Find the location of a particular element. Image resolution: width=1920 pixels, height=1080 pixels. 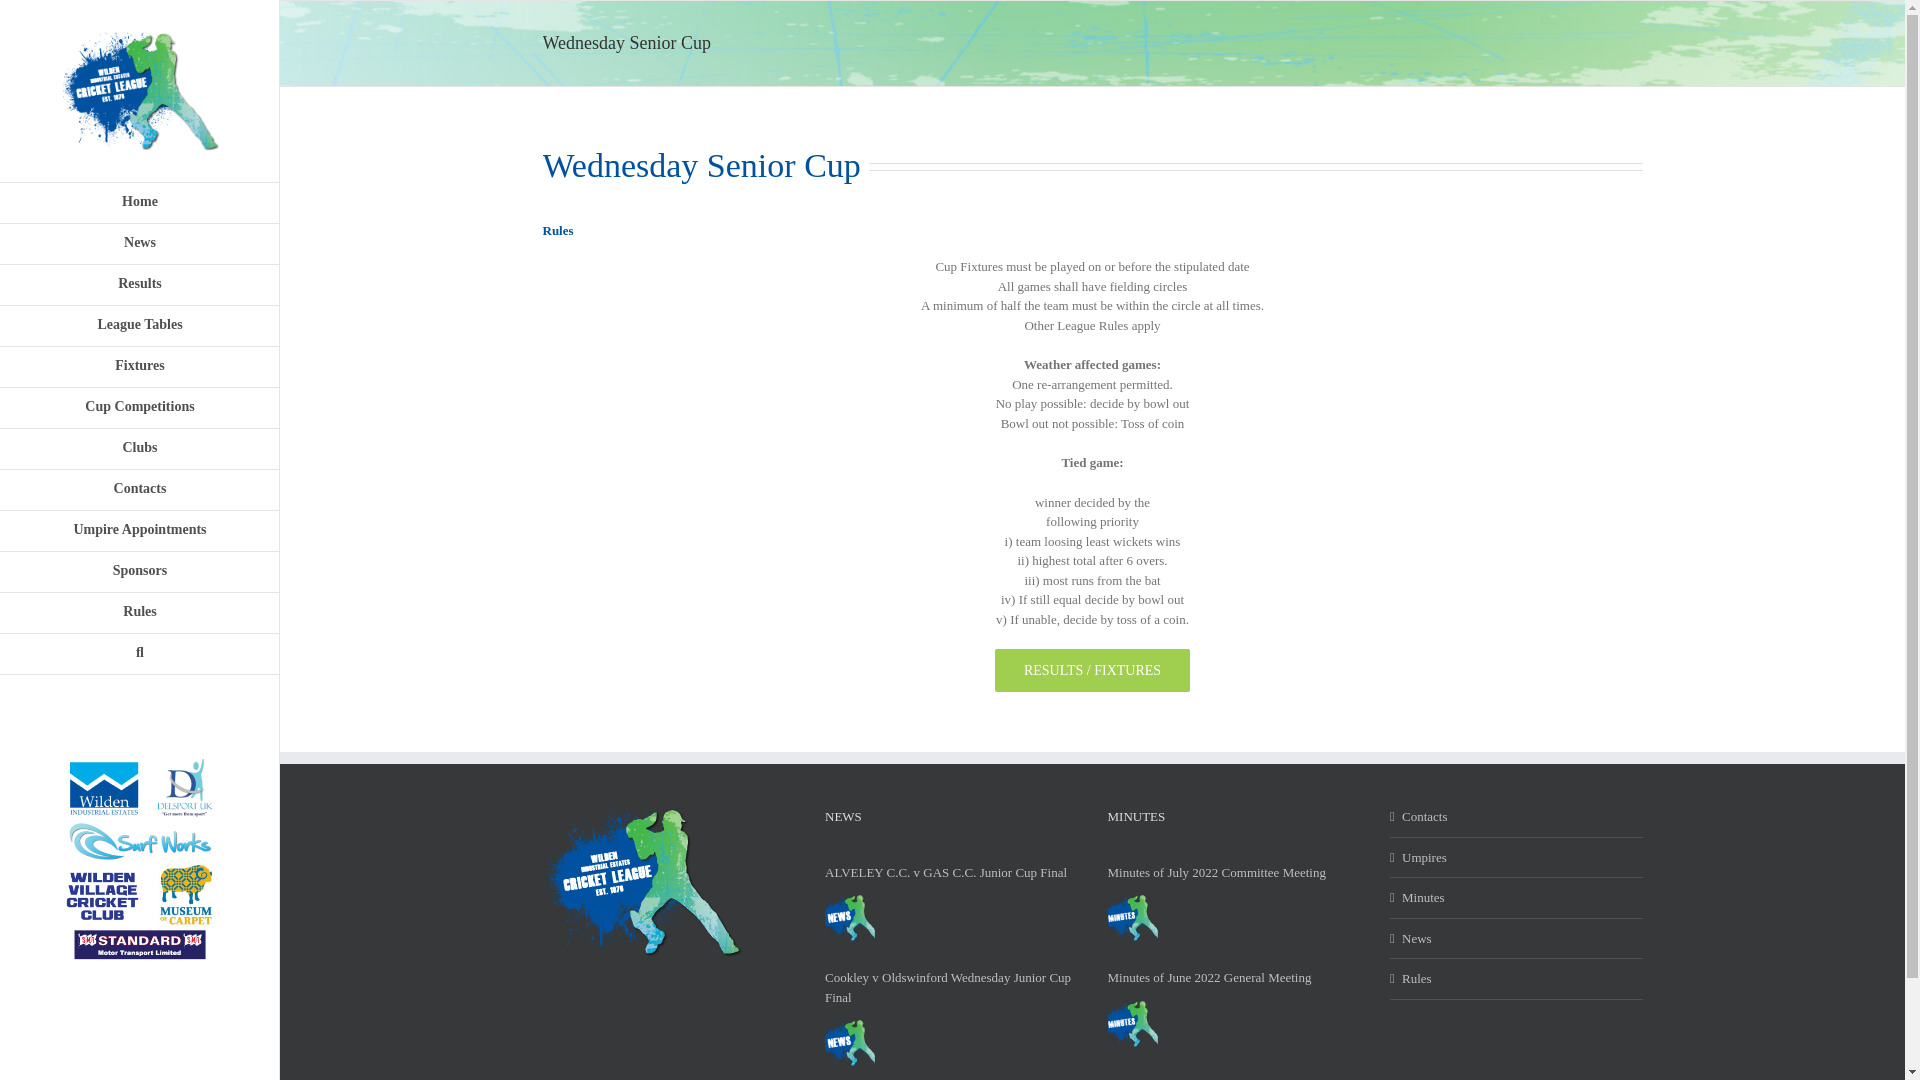

Sponsors is located at coordinates (140, 572).